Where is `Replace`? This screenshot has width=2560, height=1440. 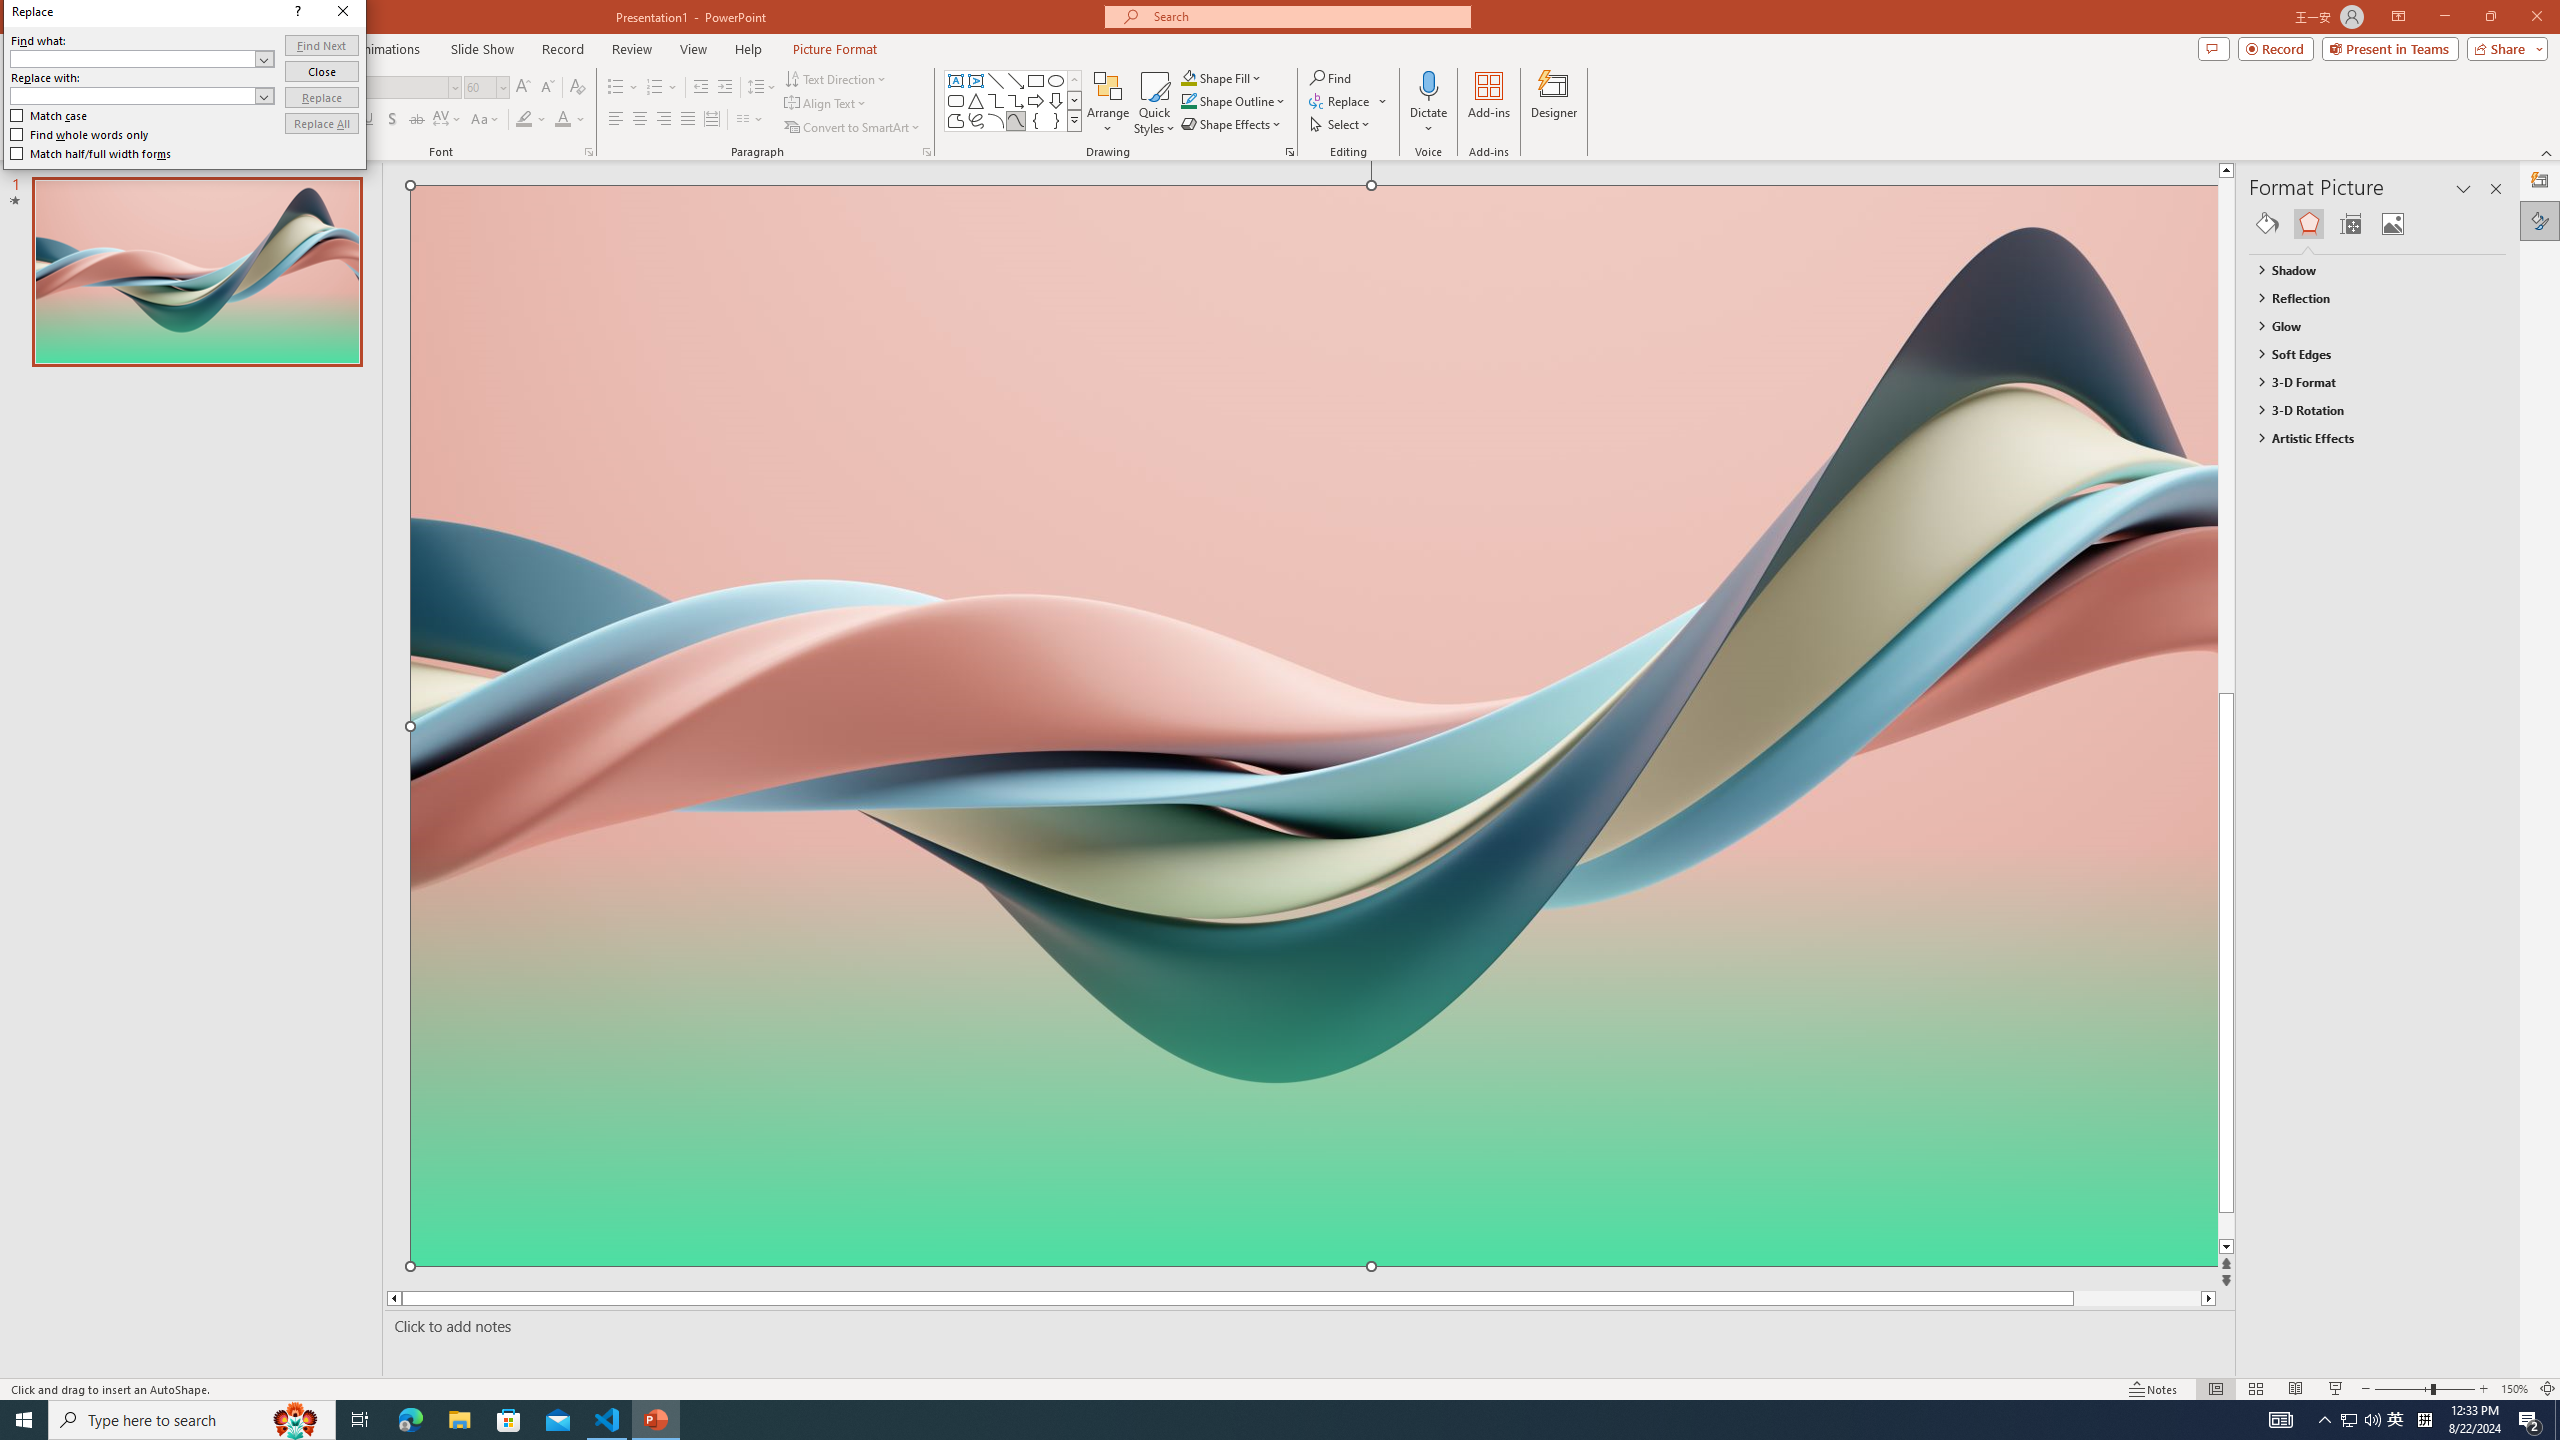
Replace is located at coordinates (322, 98).